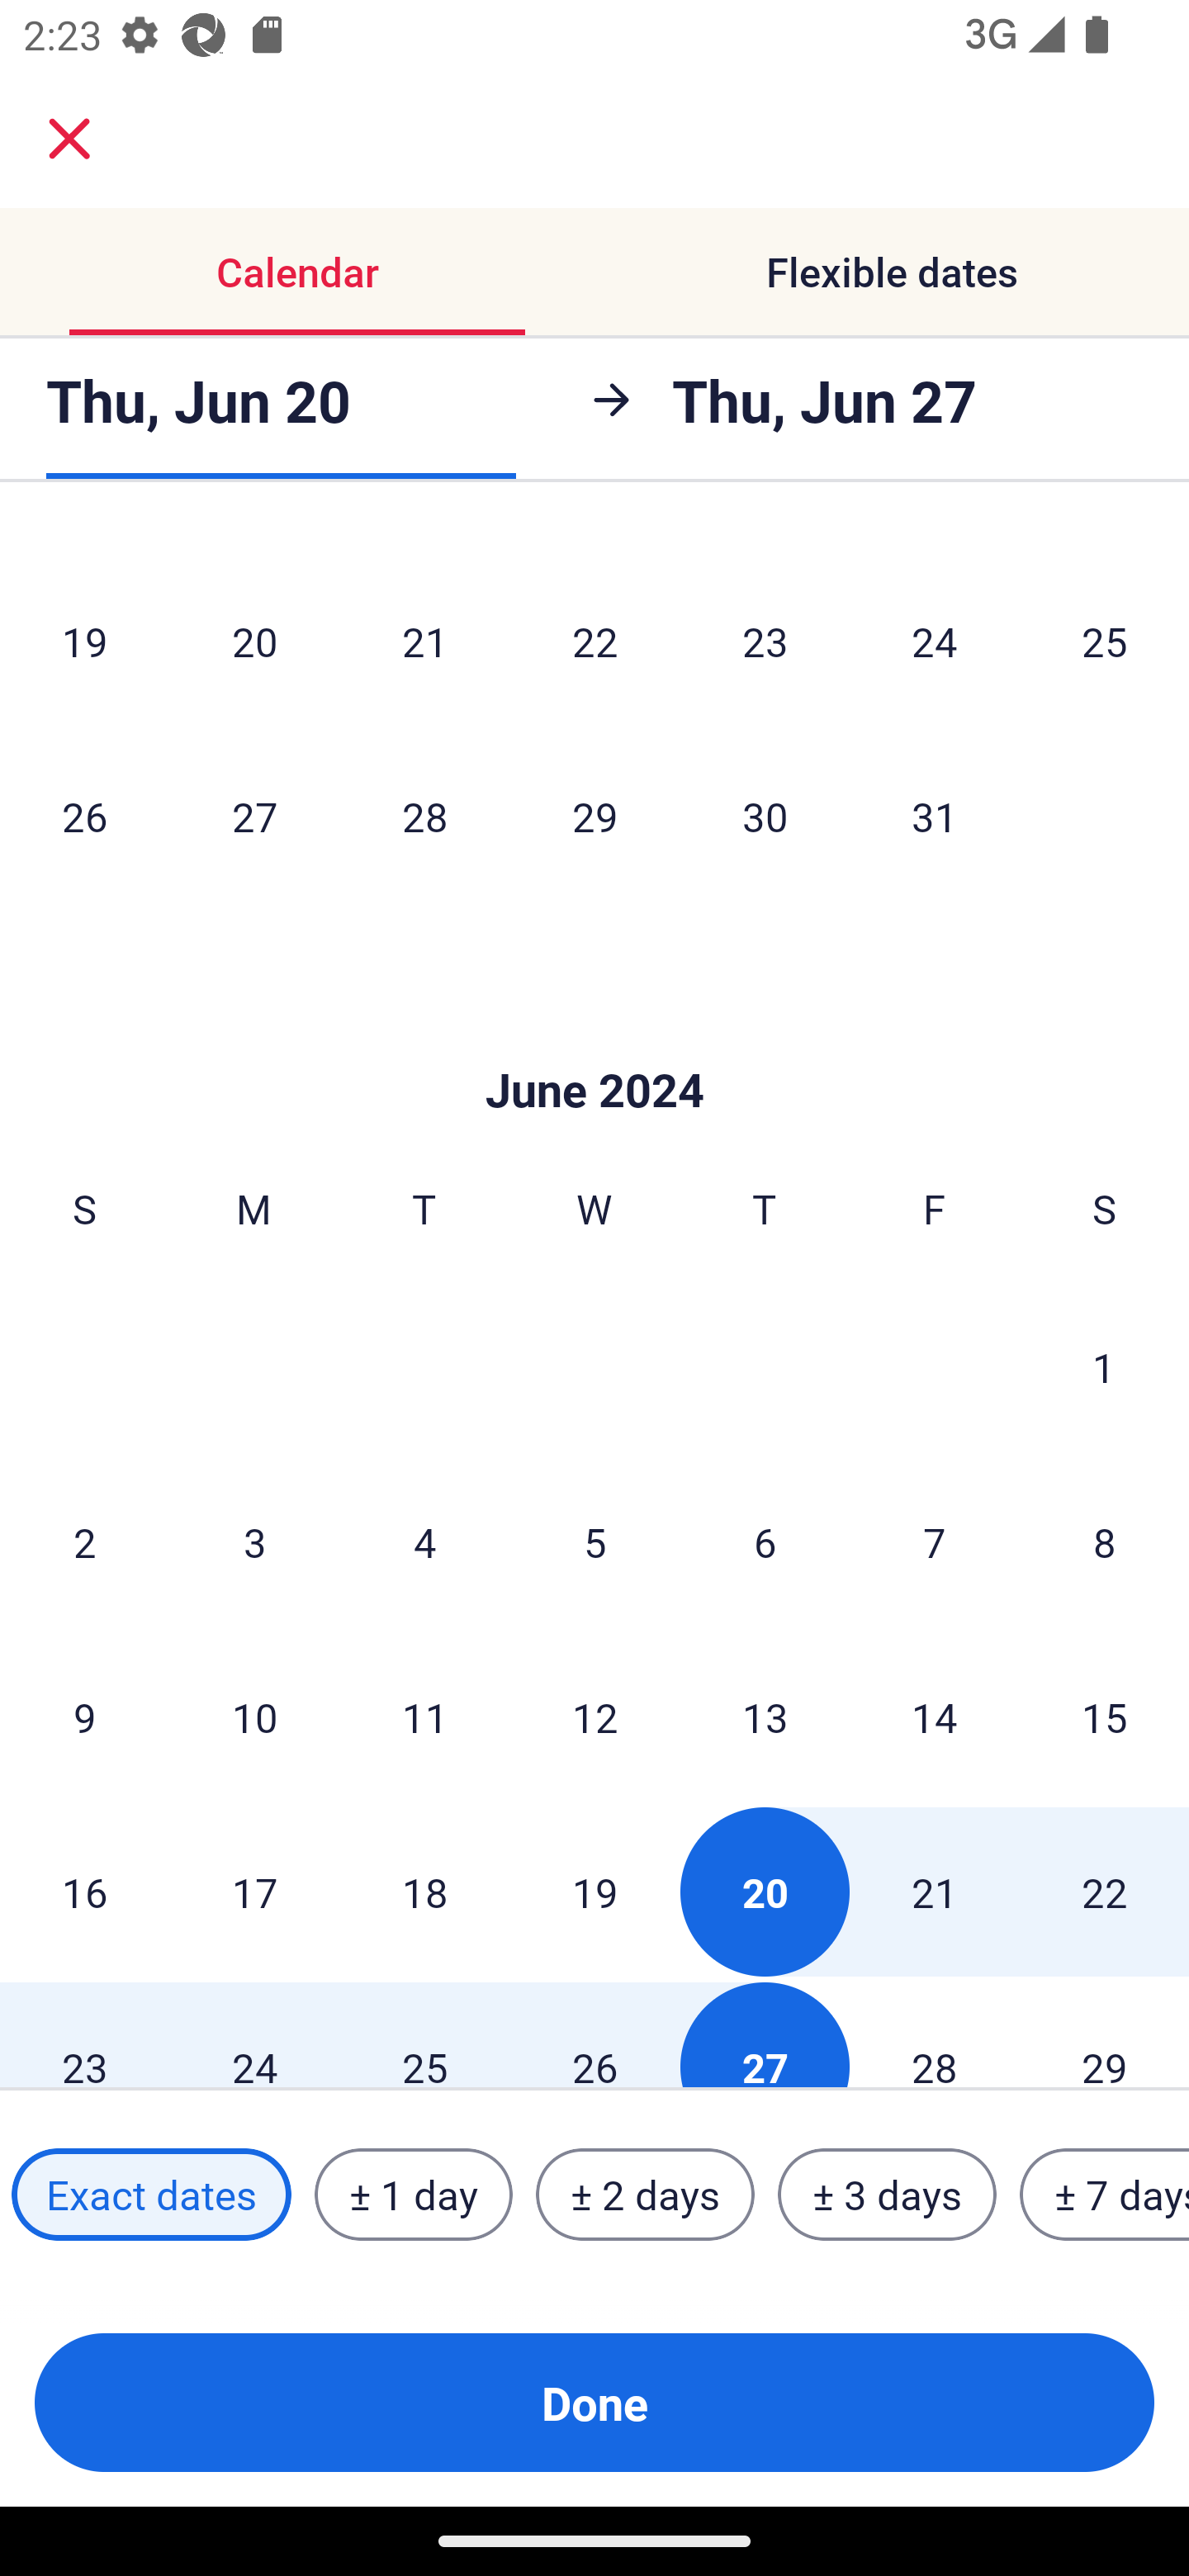 This screenshot has width=1189, height=2576. Describe the element at coordinates (424, 1541) in the screenshot. I see `4 Tuesday, June 4, 2024` at that location.